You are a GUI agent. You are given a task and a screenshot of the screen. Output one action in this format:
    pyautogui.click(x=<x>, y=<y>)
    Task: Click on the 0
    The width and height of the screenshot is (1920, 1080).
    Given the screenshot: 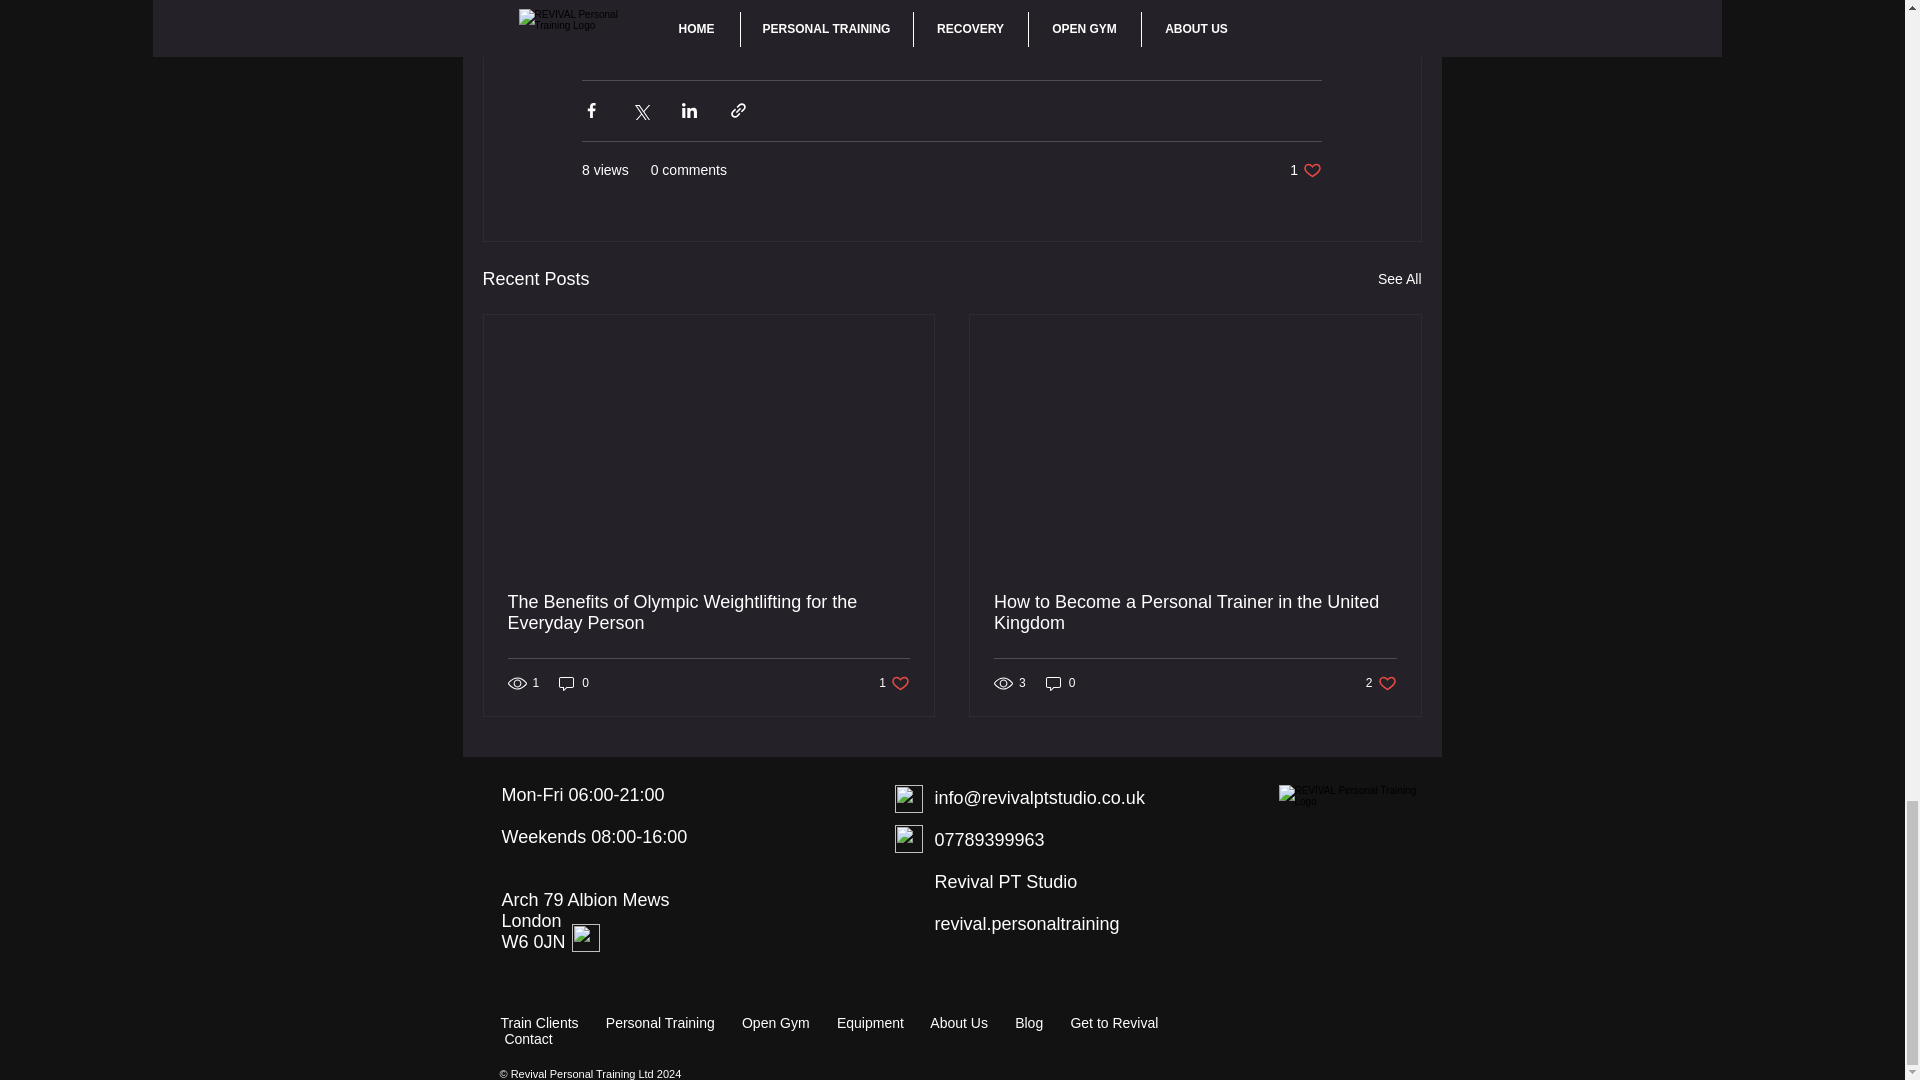 What is the action you would take?
    pyautogui.click(x=1060, y=683)
    